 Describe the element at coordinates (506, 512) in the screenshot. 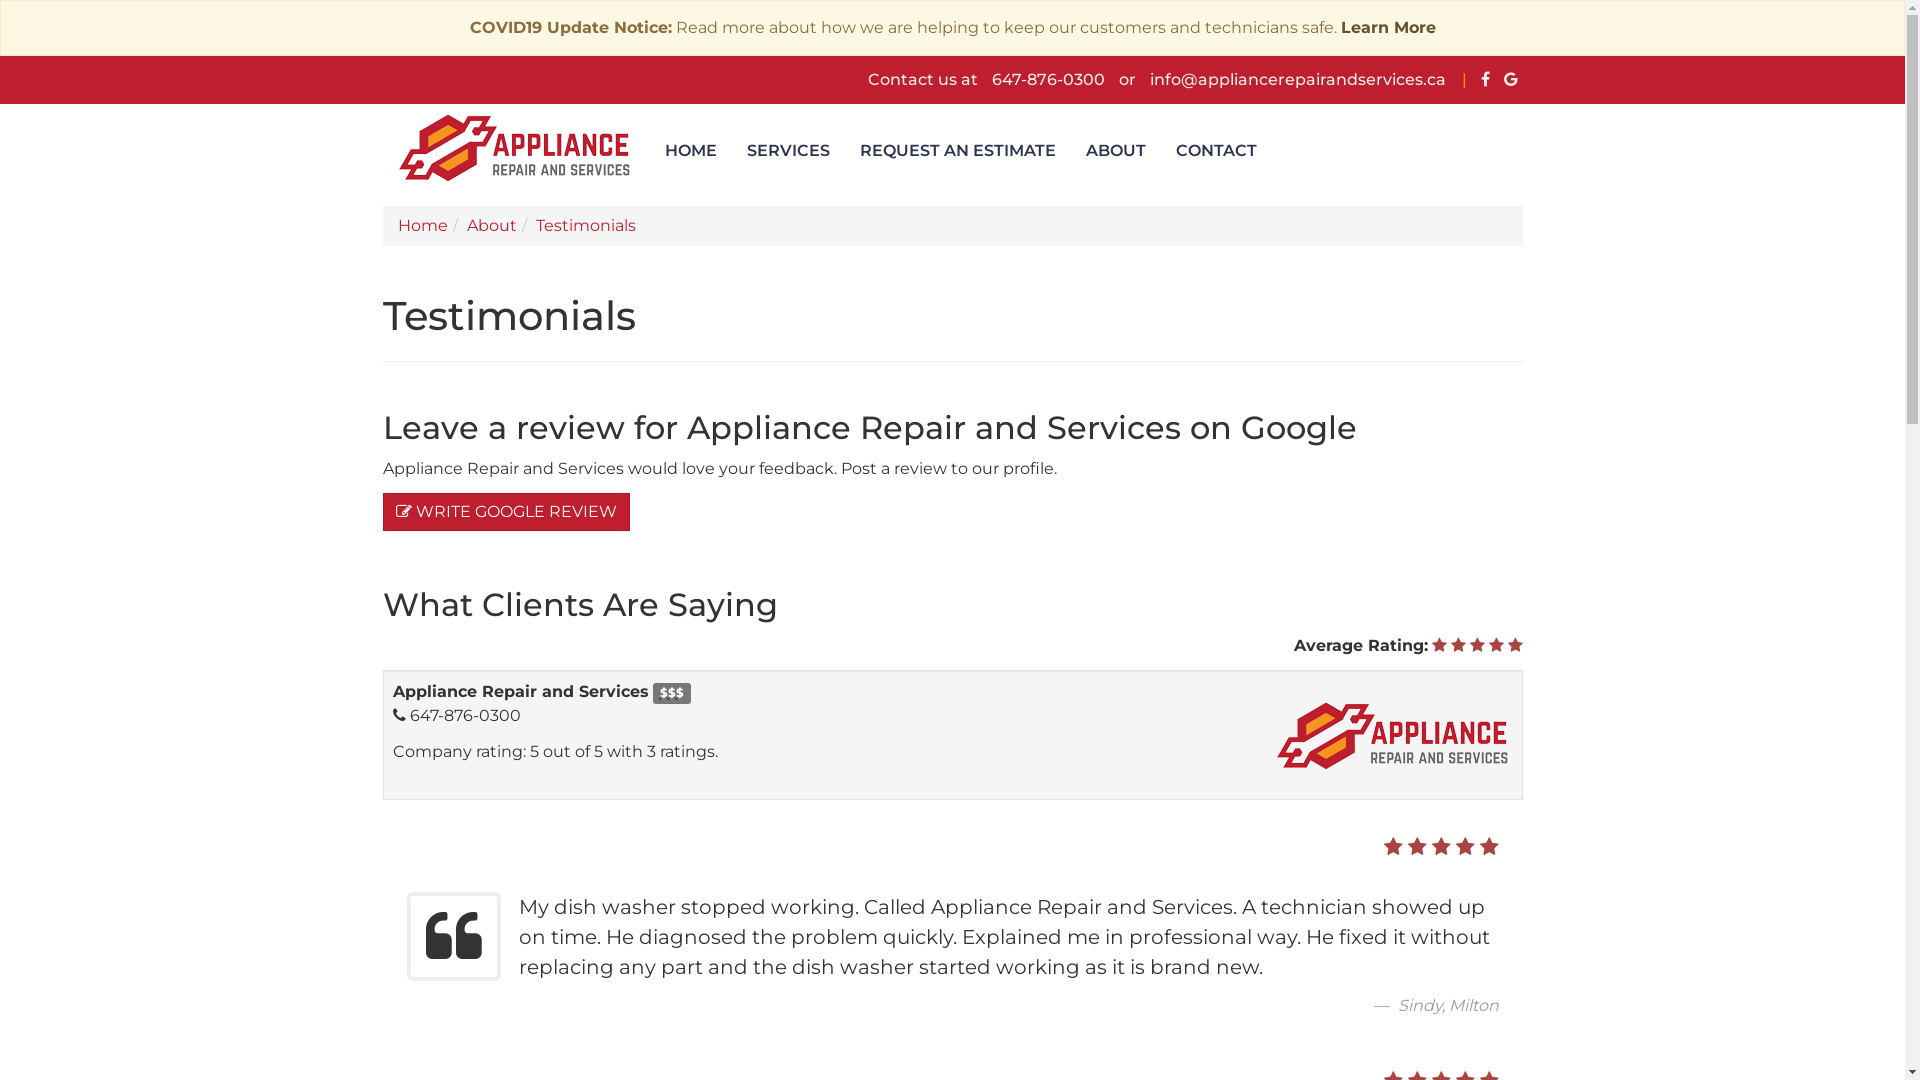

I see `WRITE GOOGLE REVIEW` at that location.